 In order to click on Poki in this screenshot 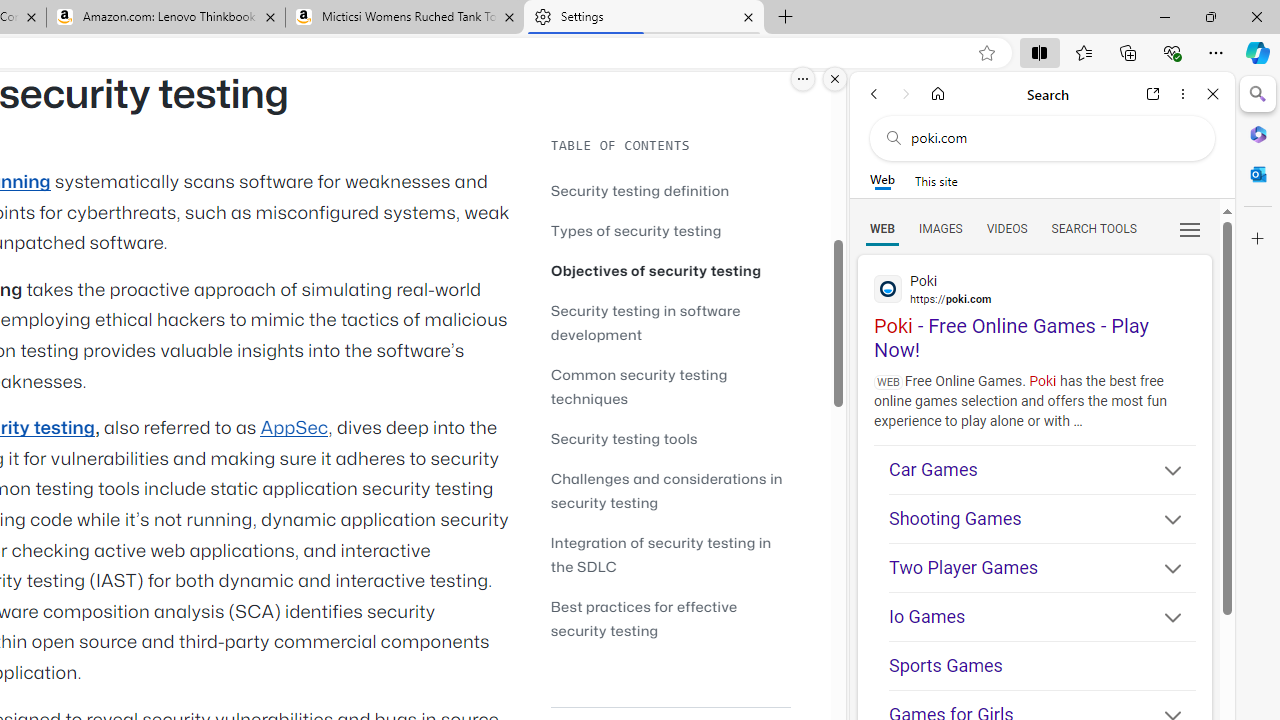, I will do `click(1034, 288)`.